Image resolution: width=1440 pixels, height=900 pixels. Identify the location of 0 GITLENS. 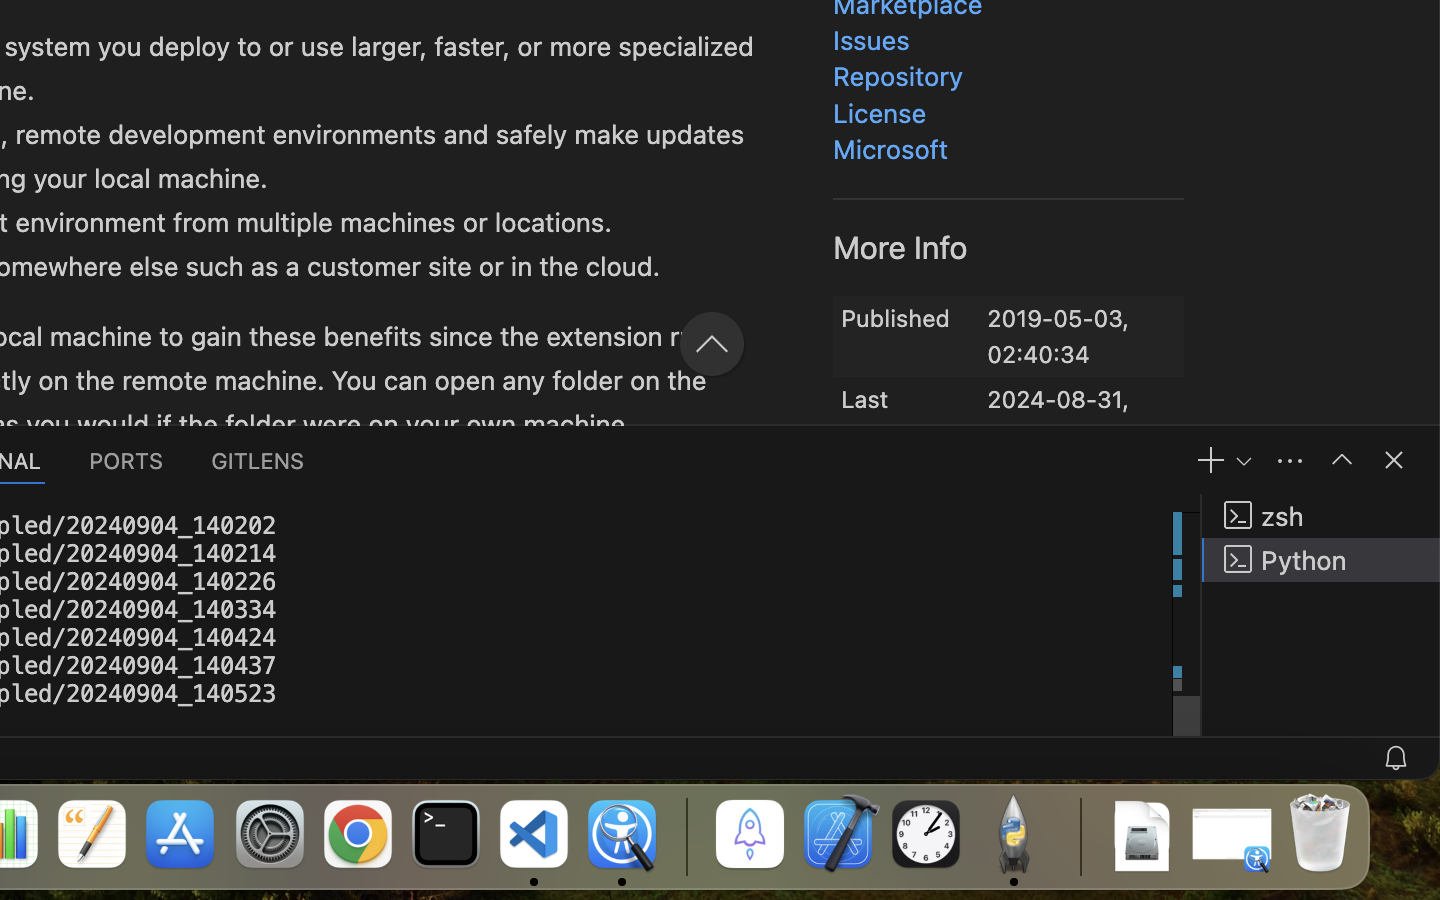
(259, 460).